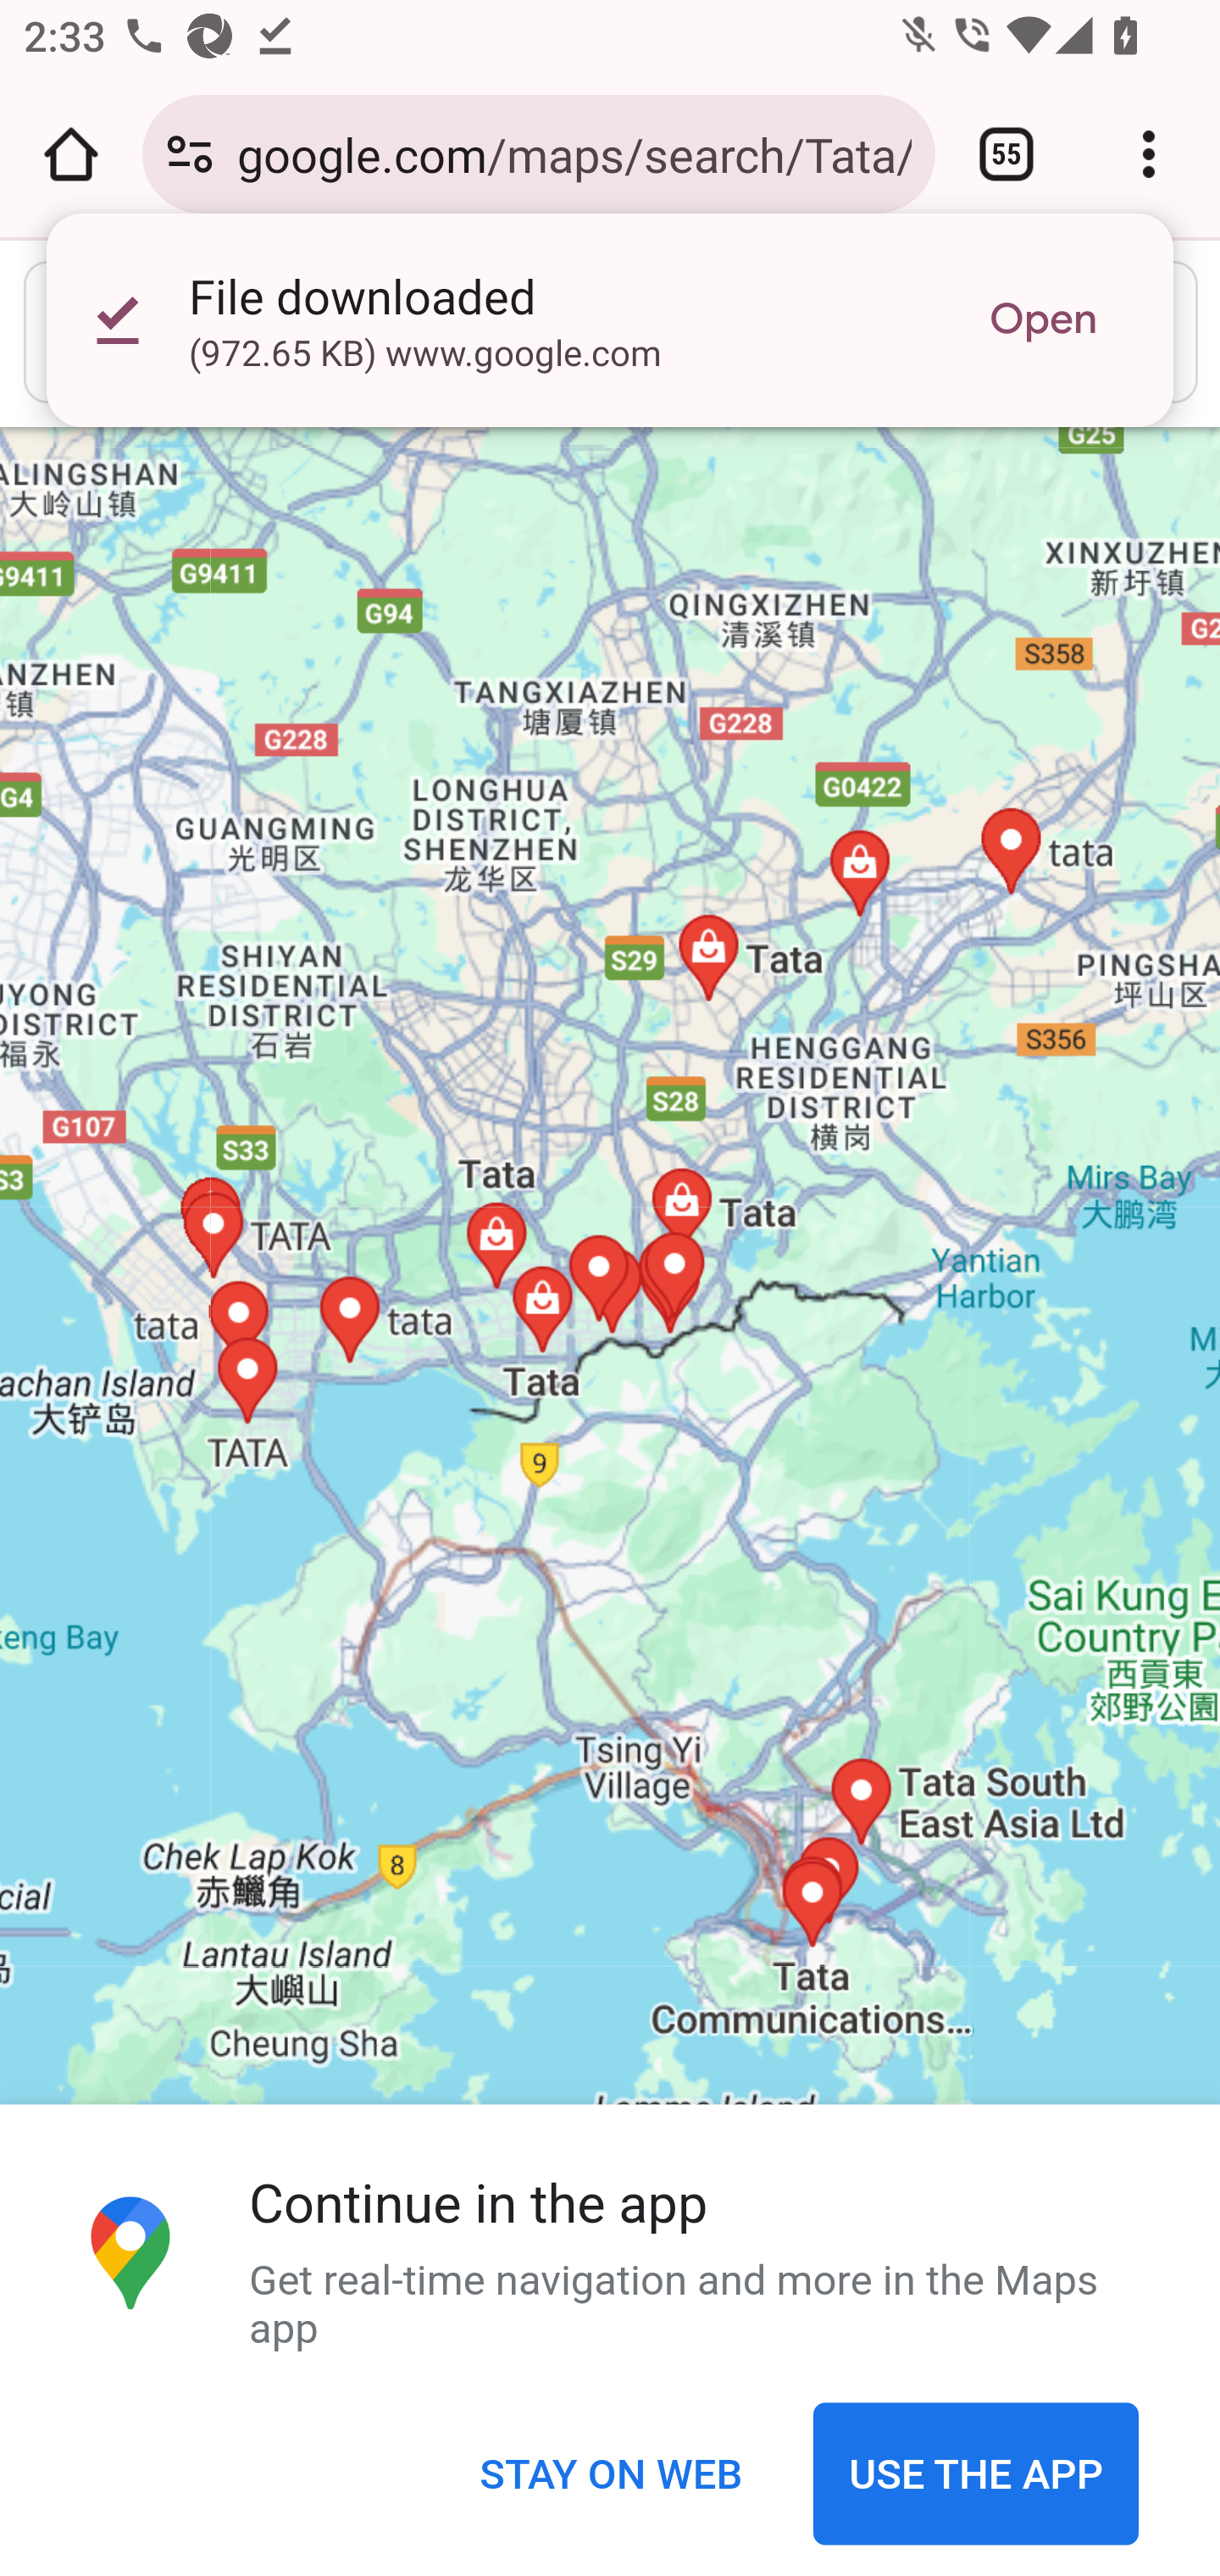 The width and height of the screenshot is (1220, 2576). What do you see at coordinates (976, 2475) in the screenshot?
I see `USE THE APP` at bounding box center [976, 2475].